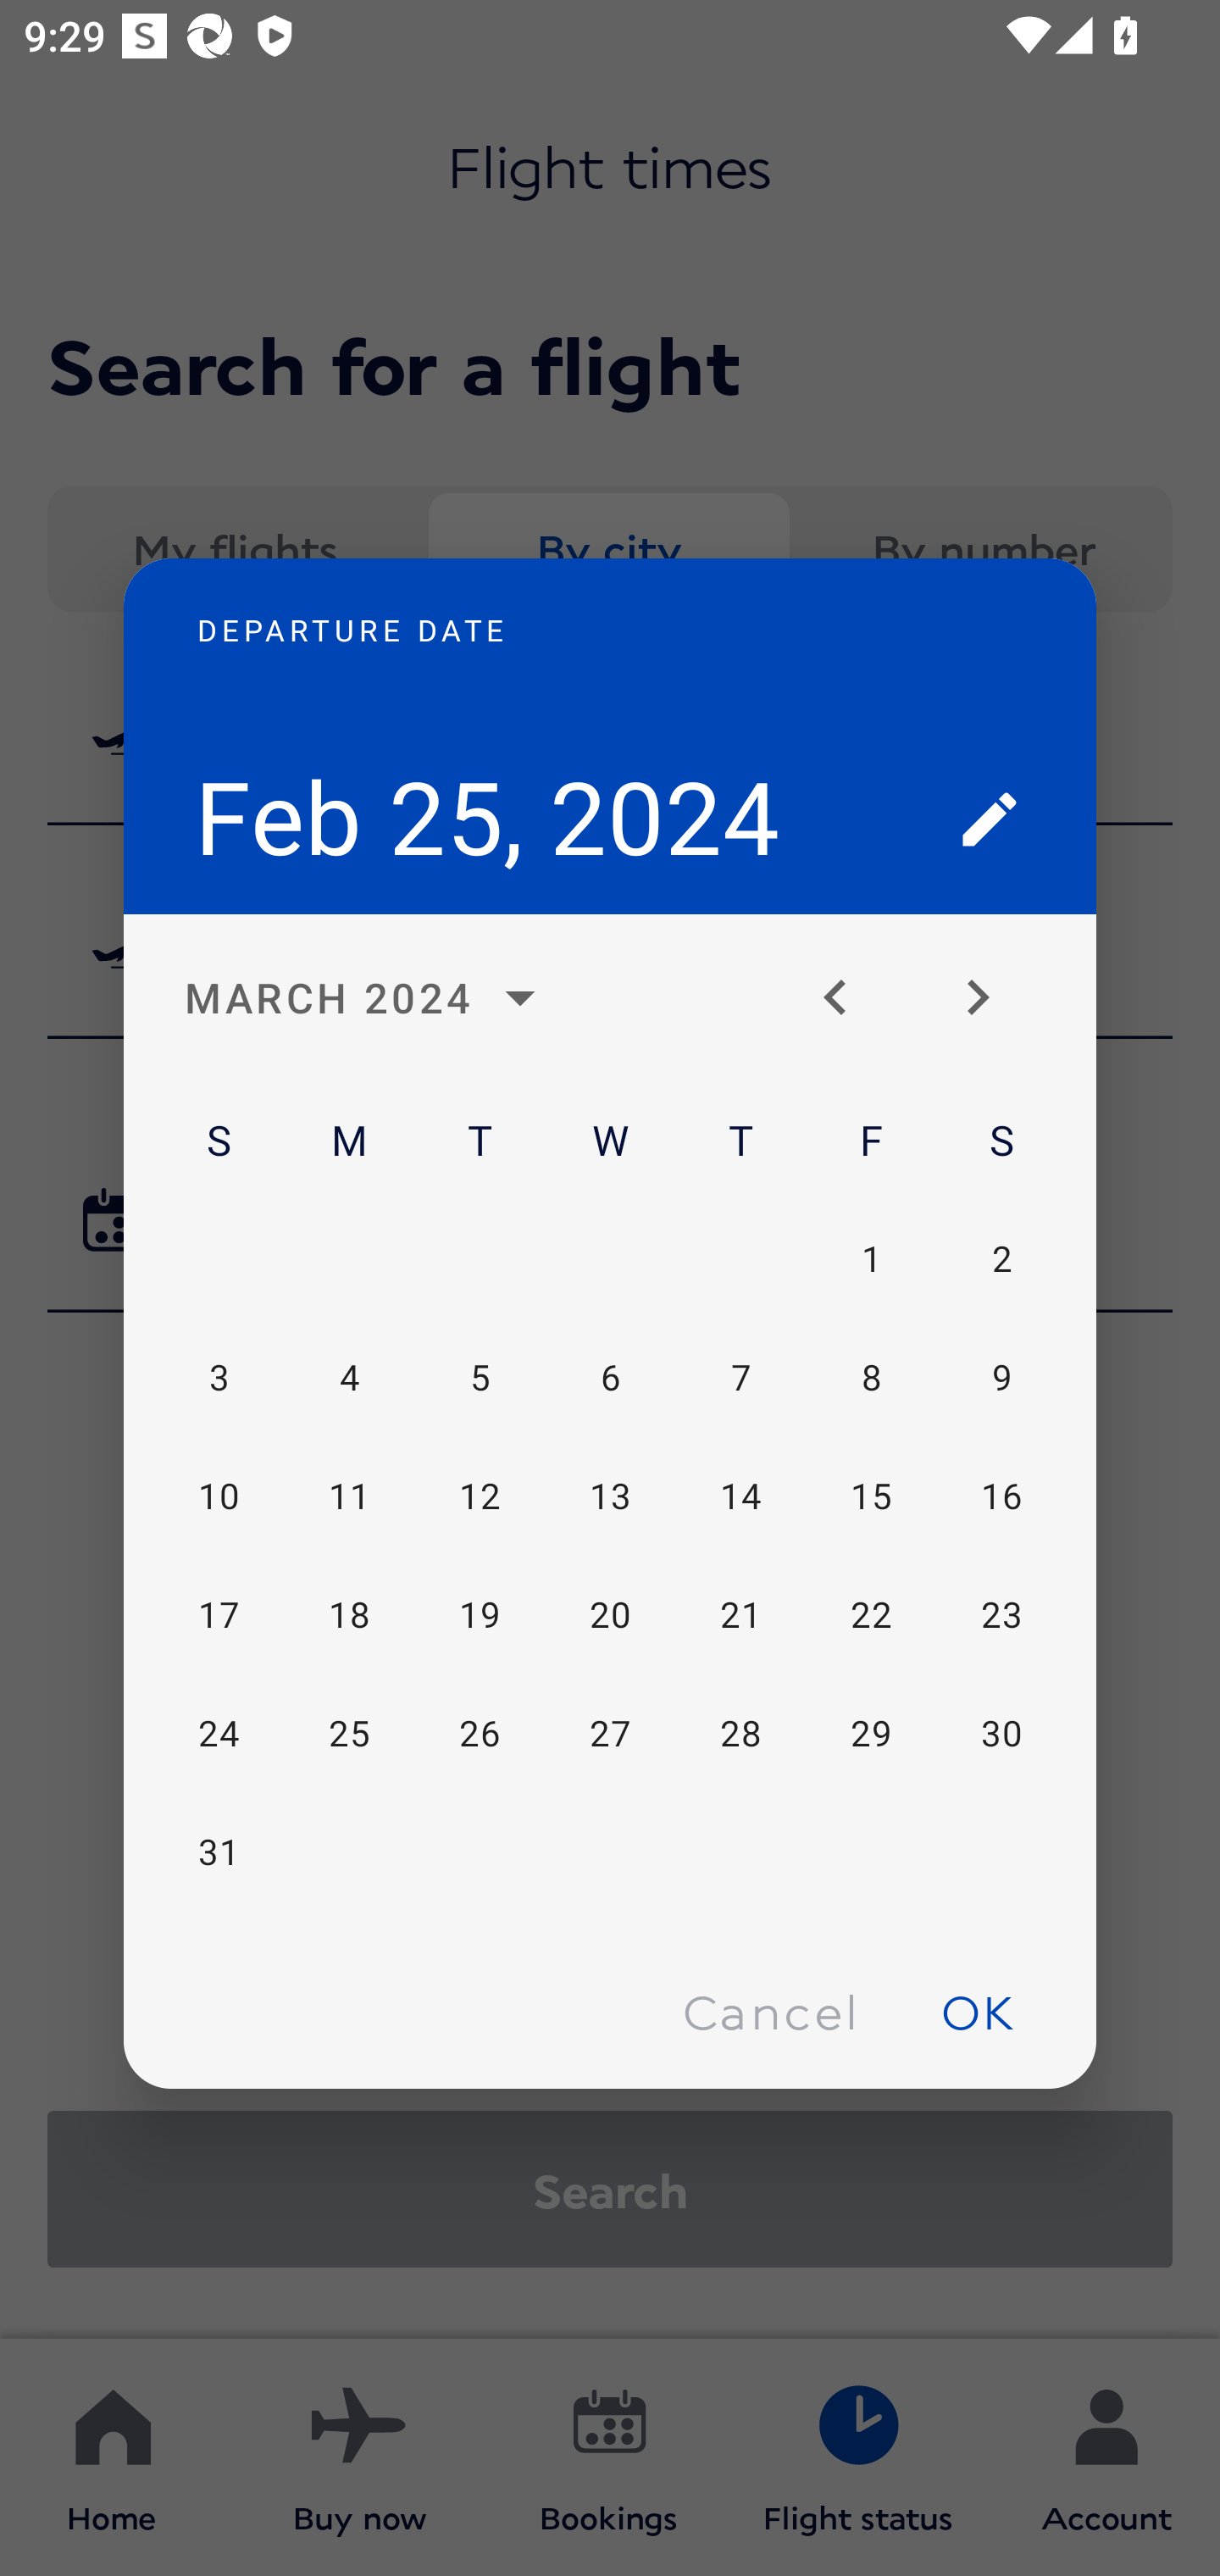 The height and width of the screenshot is (2576, 1220). Describe the element at coordinates (369, 998) in the screenshot. I see `MARCH 2024` at that location.